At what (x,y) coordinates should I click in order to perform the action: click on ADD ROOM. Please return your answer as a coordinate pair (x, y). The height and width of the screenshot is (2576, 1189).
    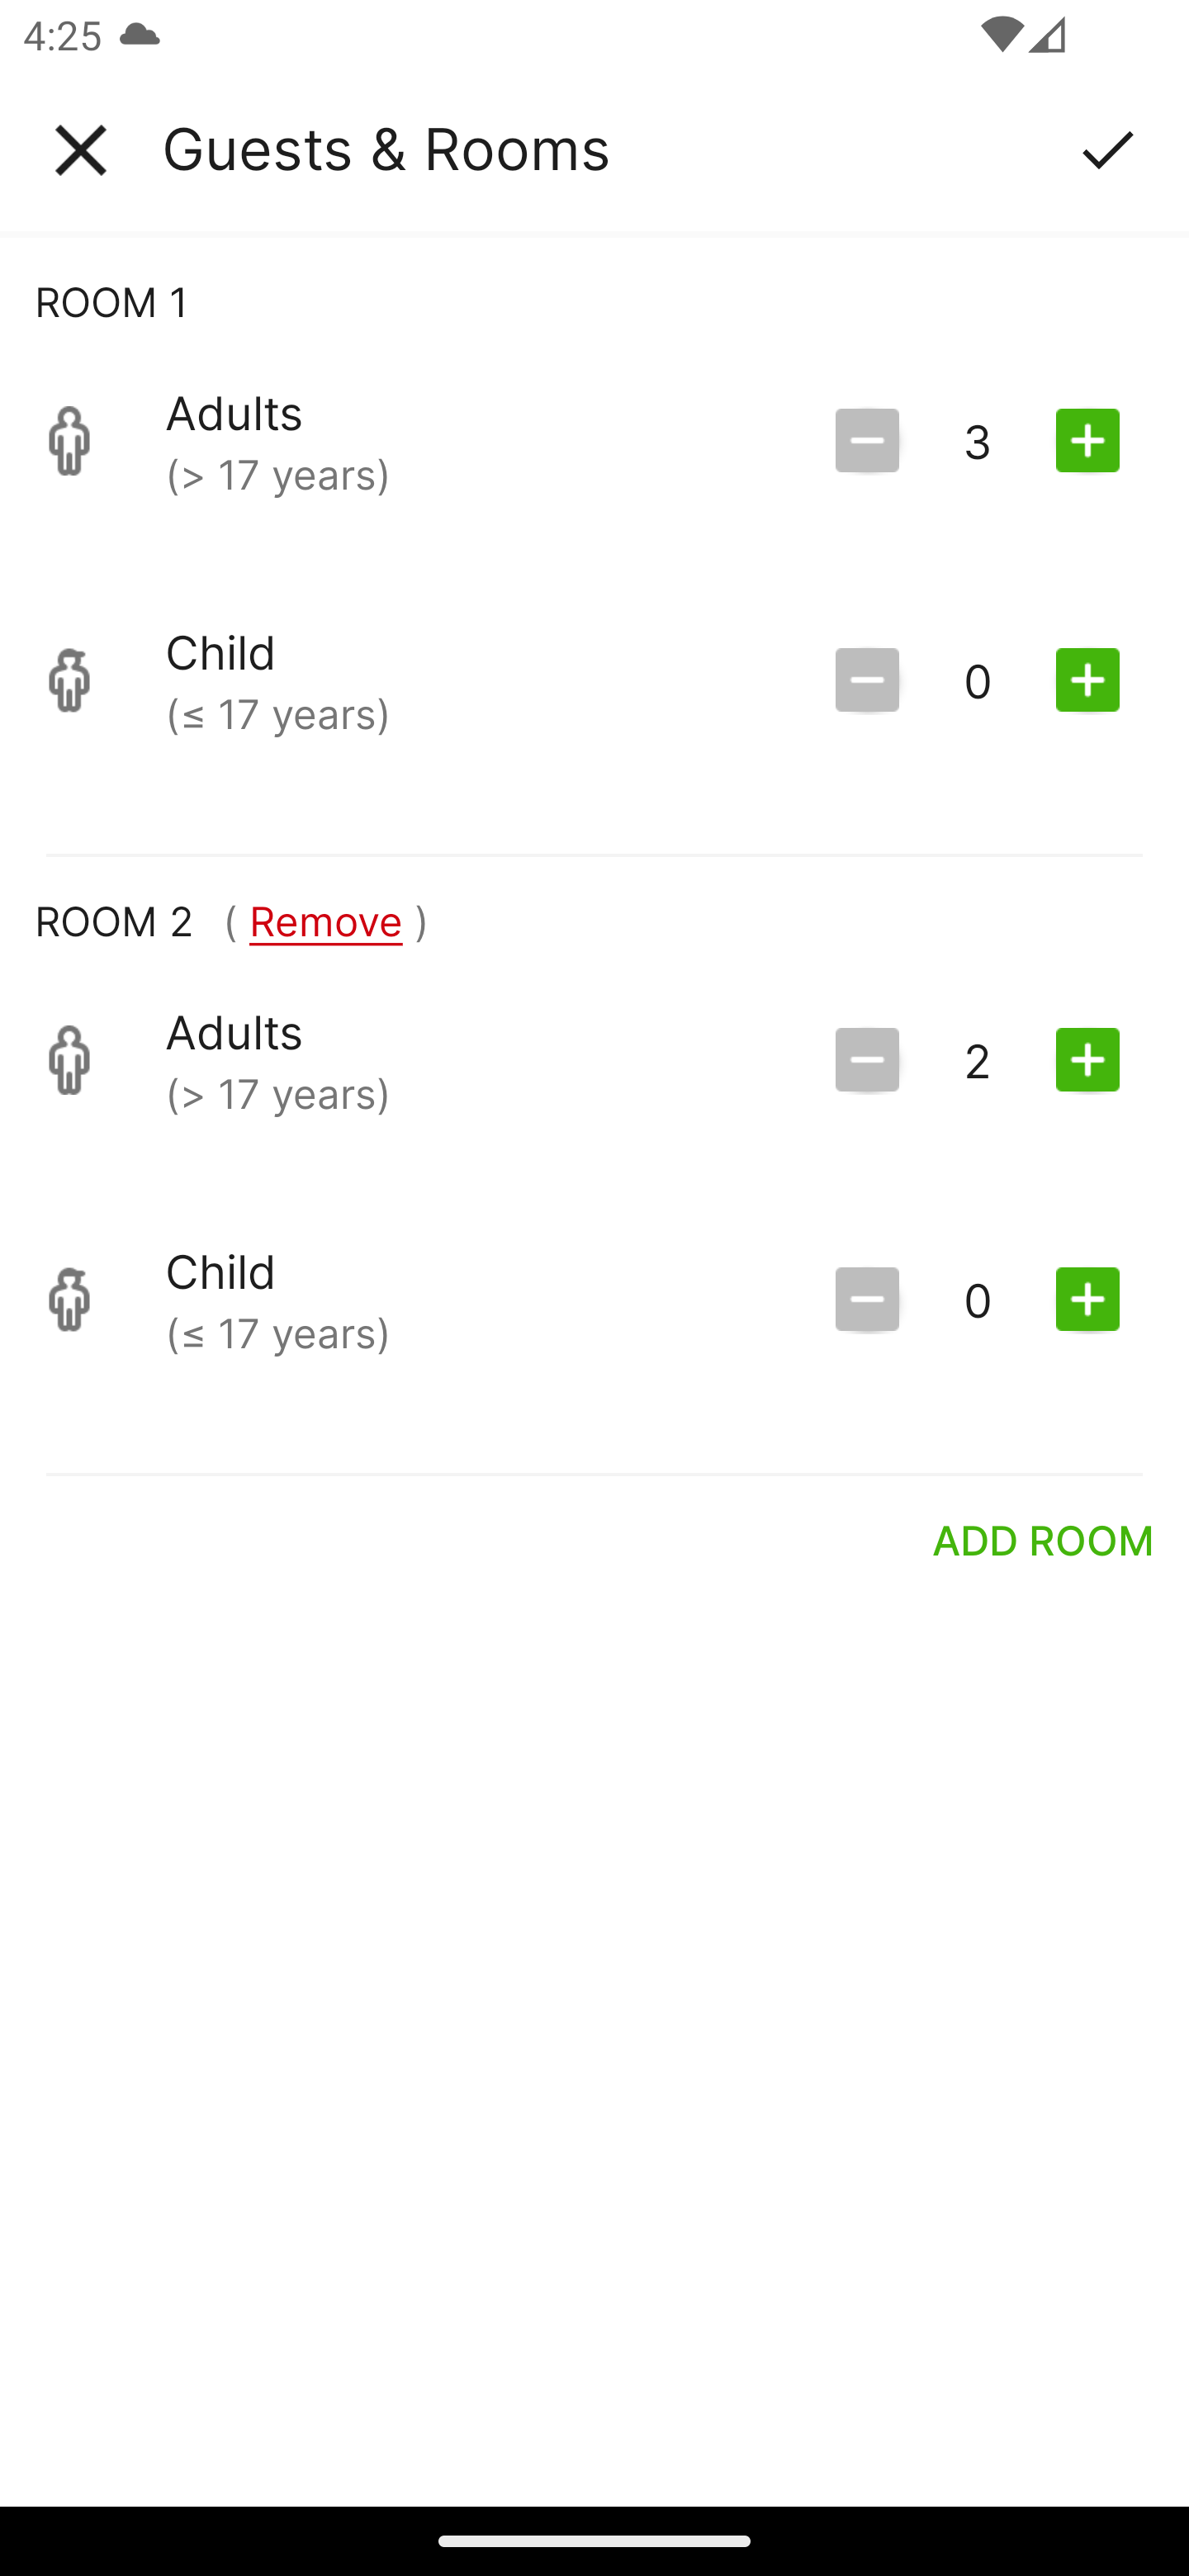
    Looking at the image, I should click on (1044, 1539).